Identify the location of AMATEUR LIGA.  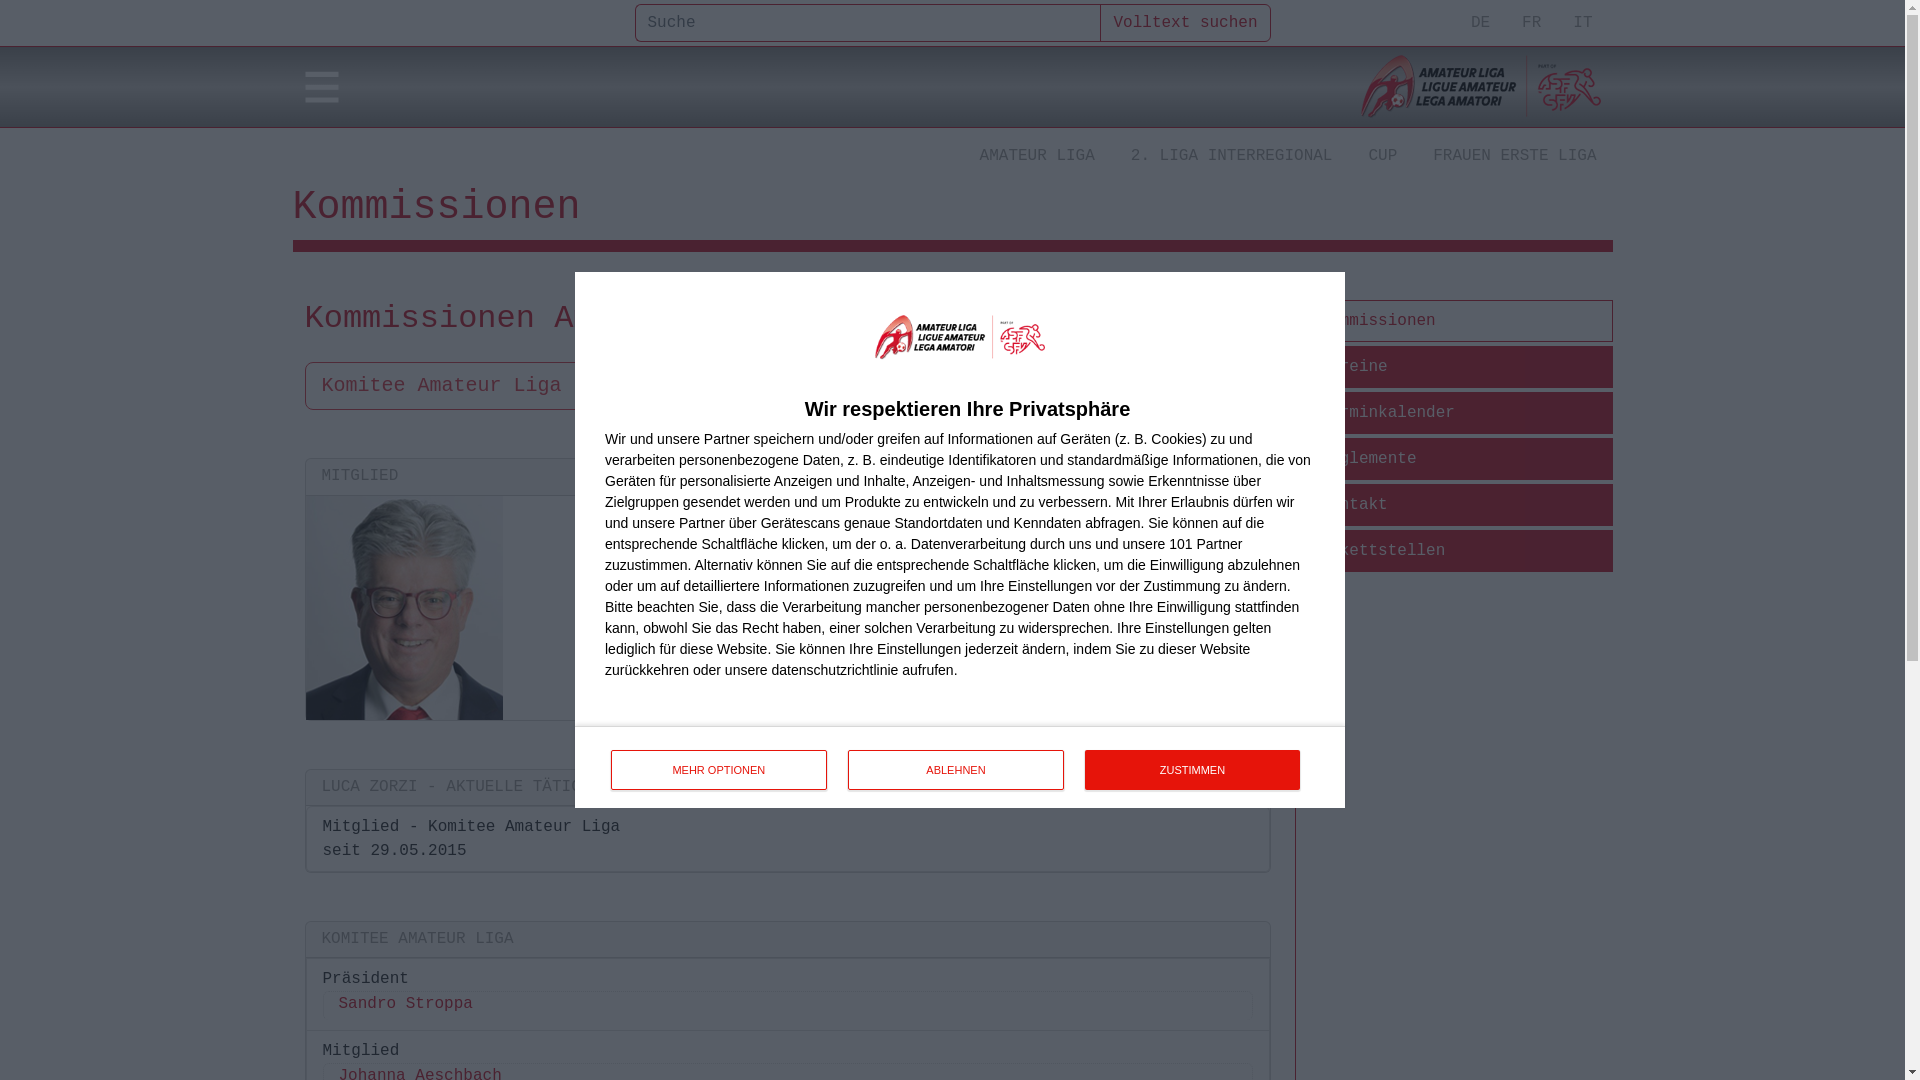
(1038, 156).